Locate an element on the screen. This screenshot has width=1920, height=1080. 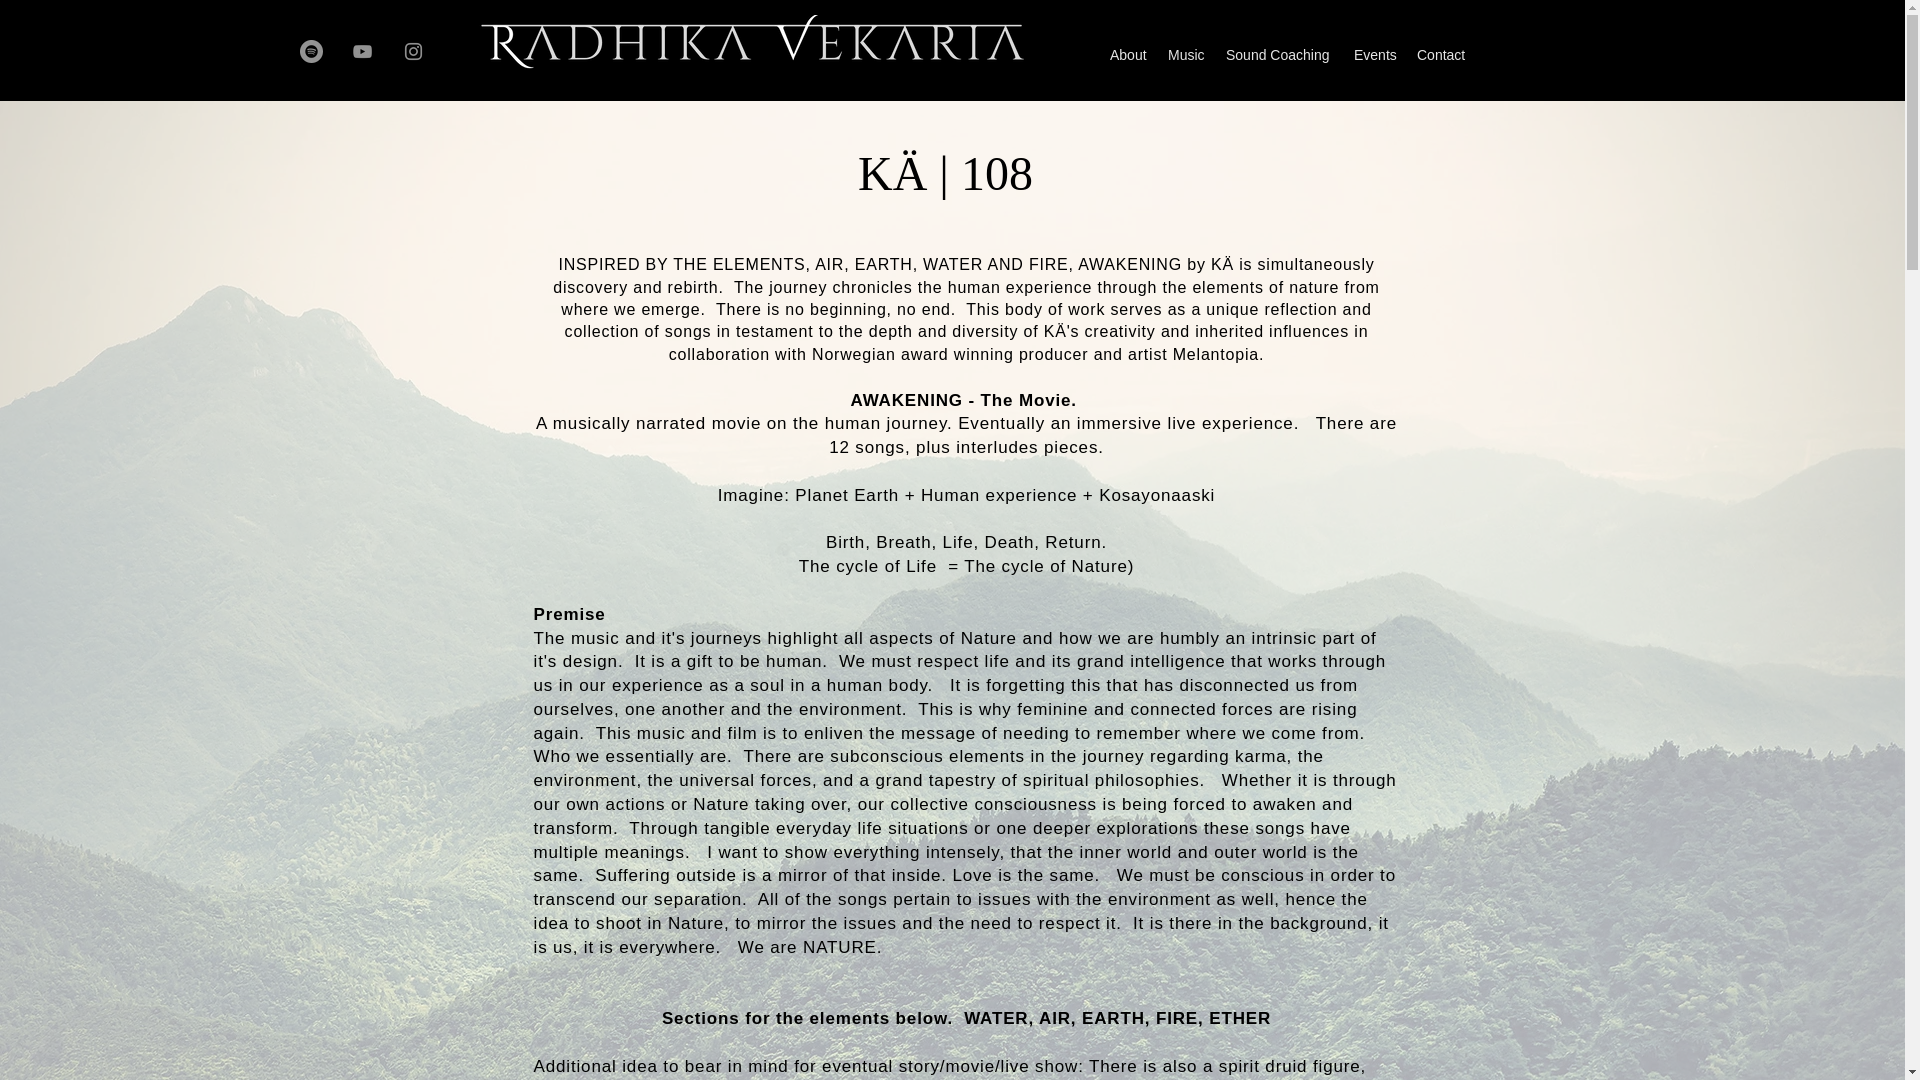
About is located at coordinates (1128, 54).